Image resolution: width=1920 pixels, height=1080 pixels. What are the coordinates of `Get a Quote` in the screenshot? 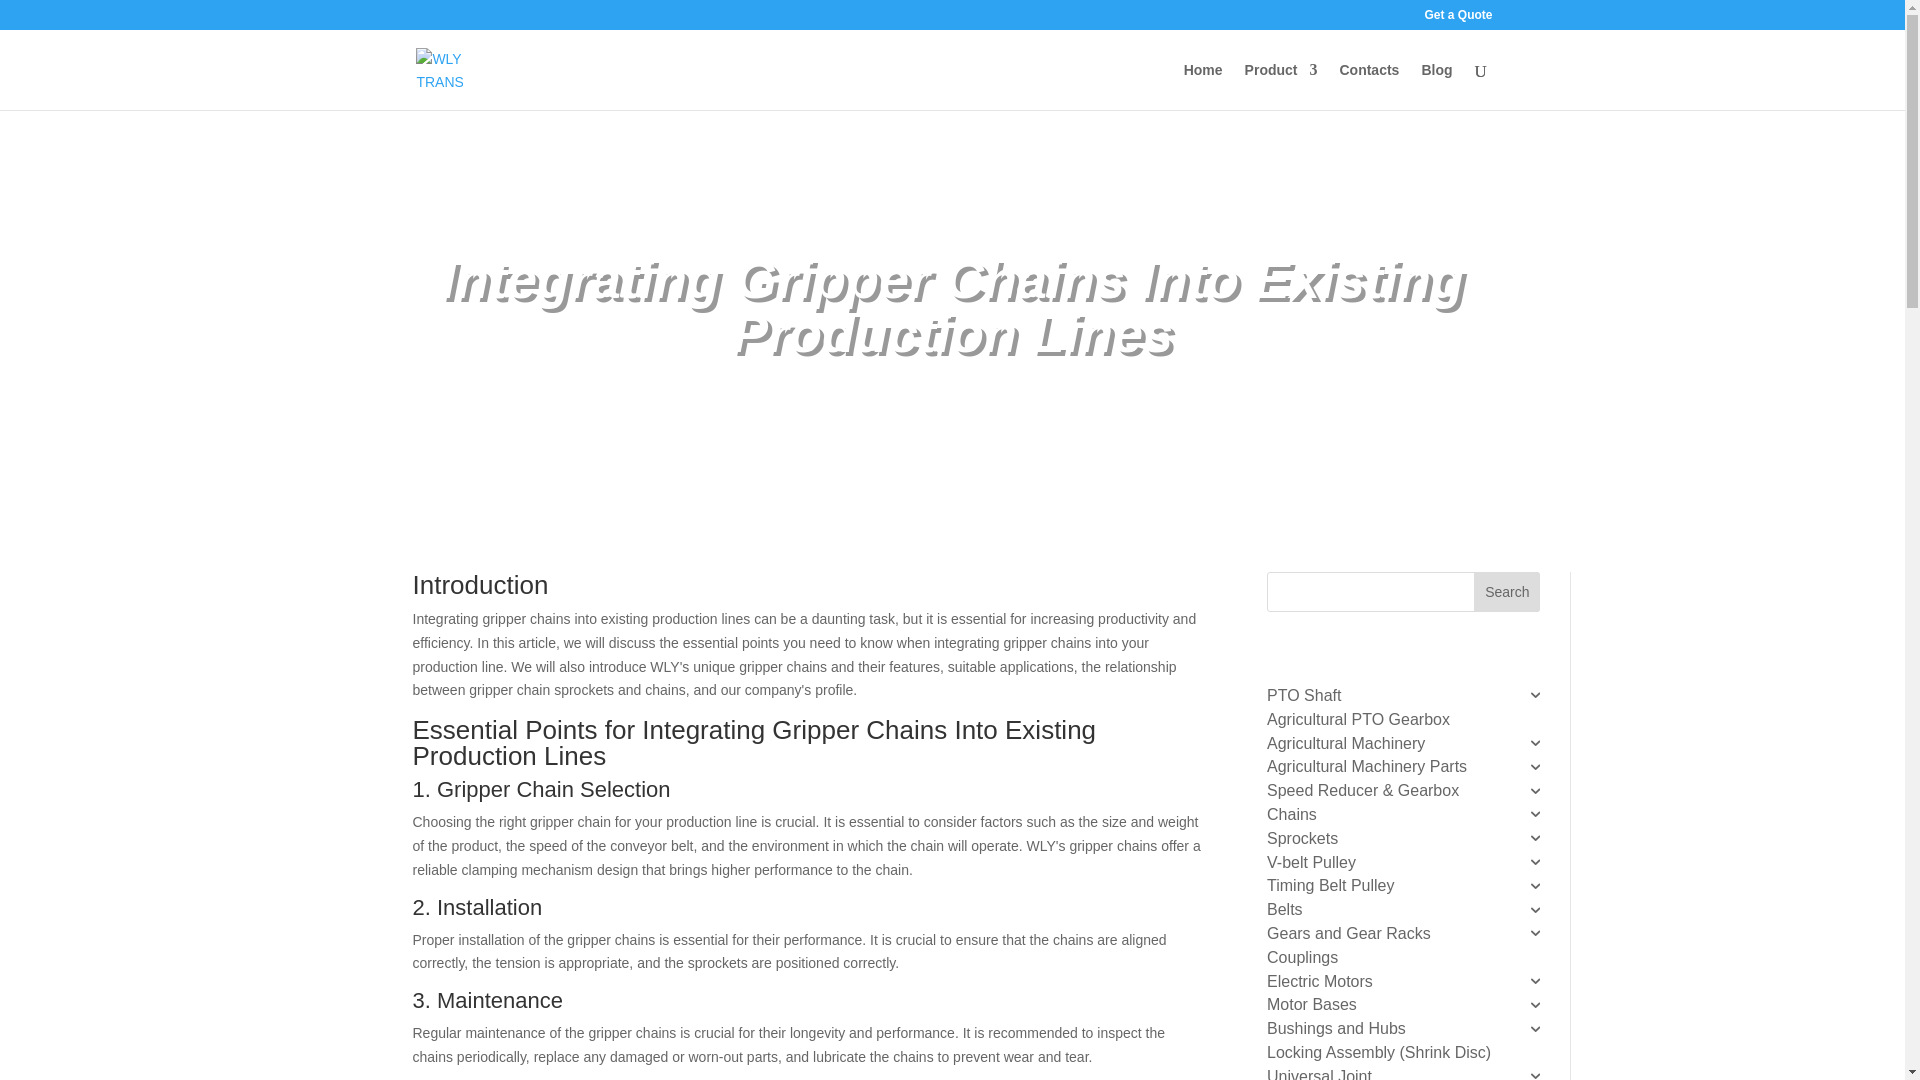 It's located at (1458, 19).